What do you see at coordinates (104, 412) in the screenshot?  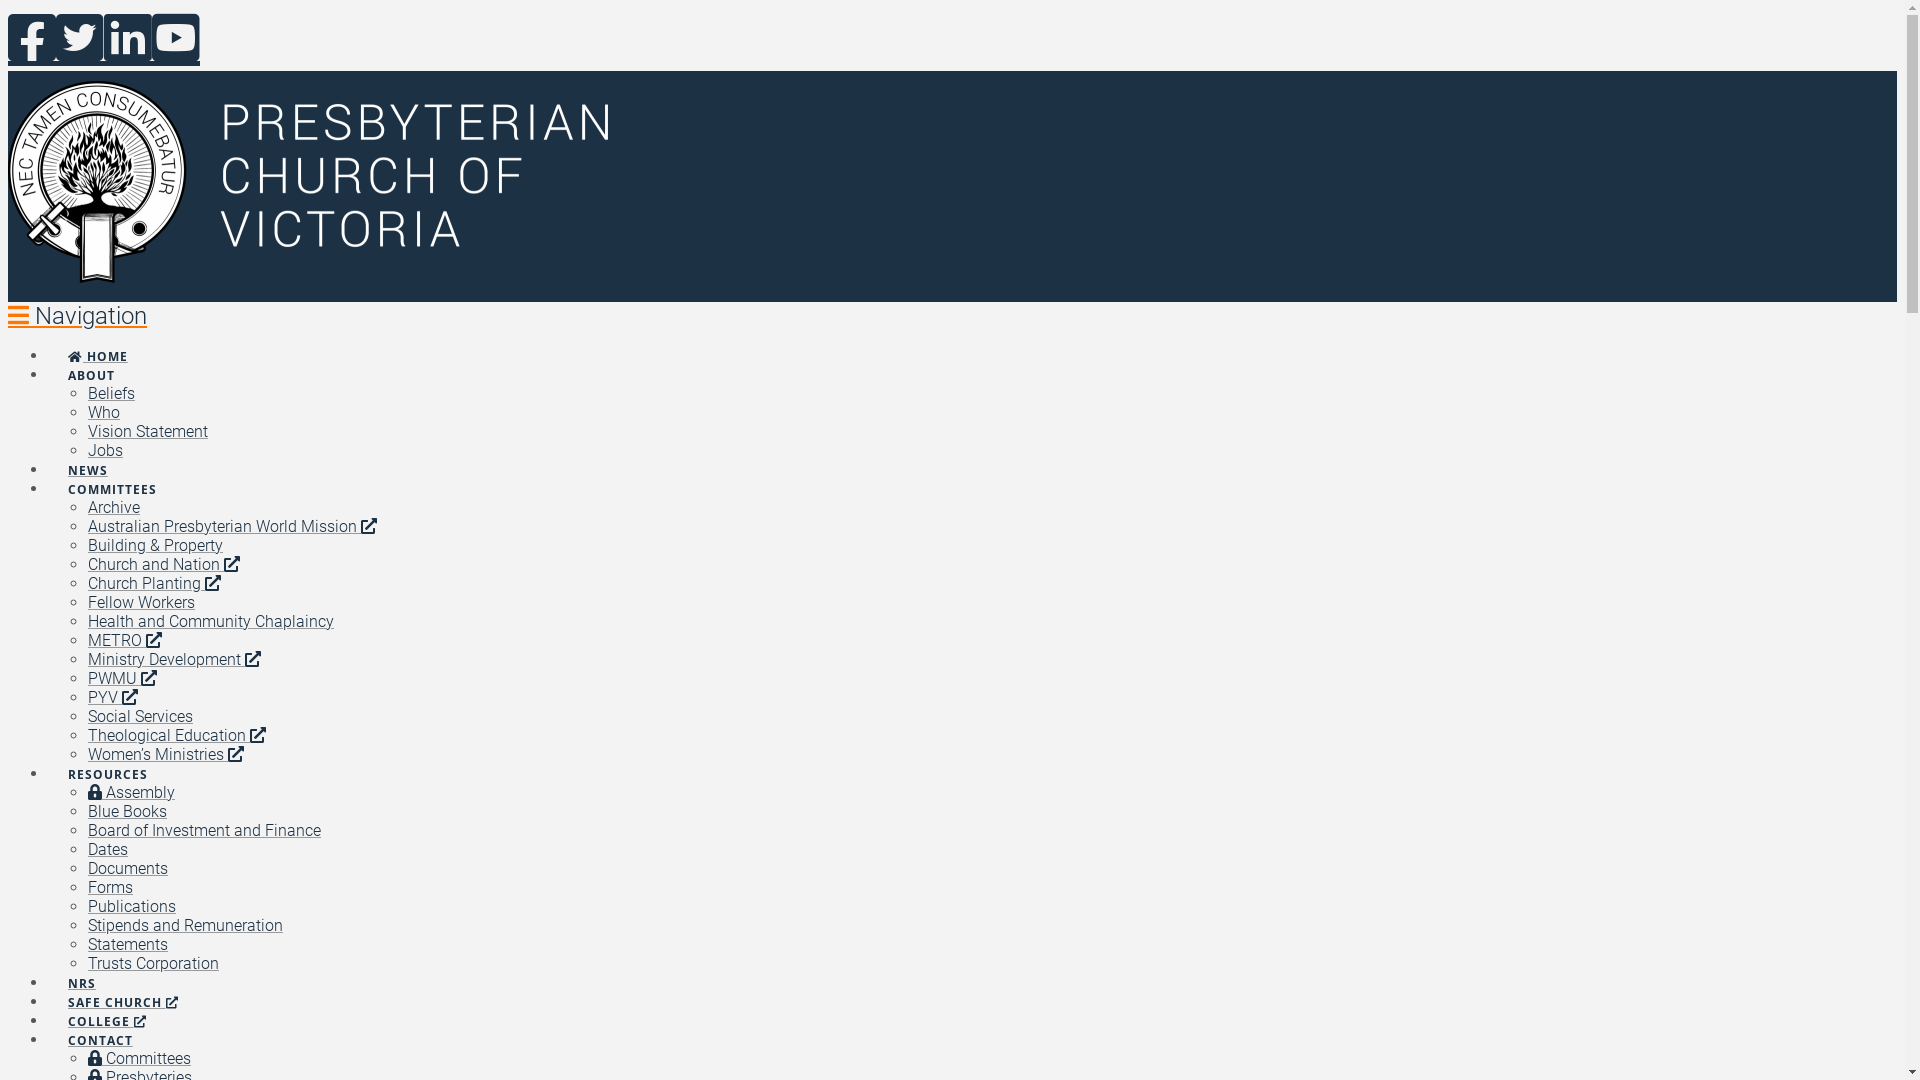 I see `Who` at bounding box center [104, 412].